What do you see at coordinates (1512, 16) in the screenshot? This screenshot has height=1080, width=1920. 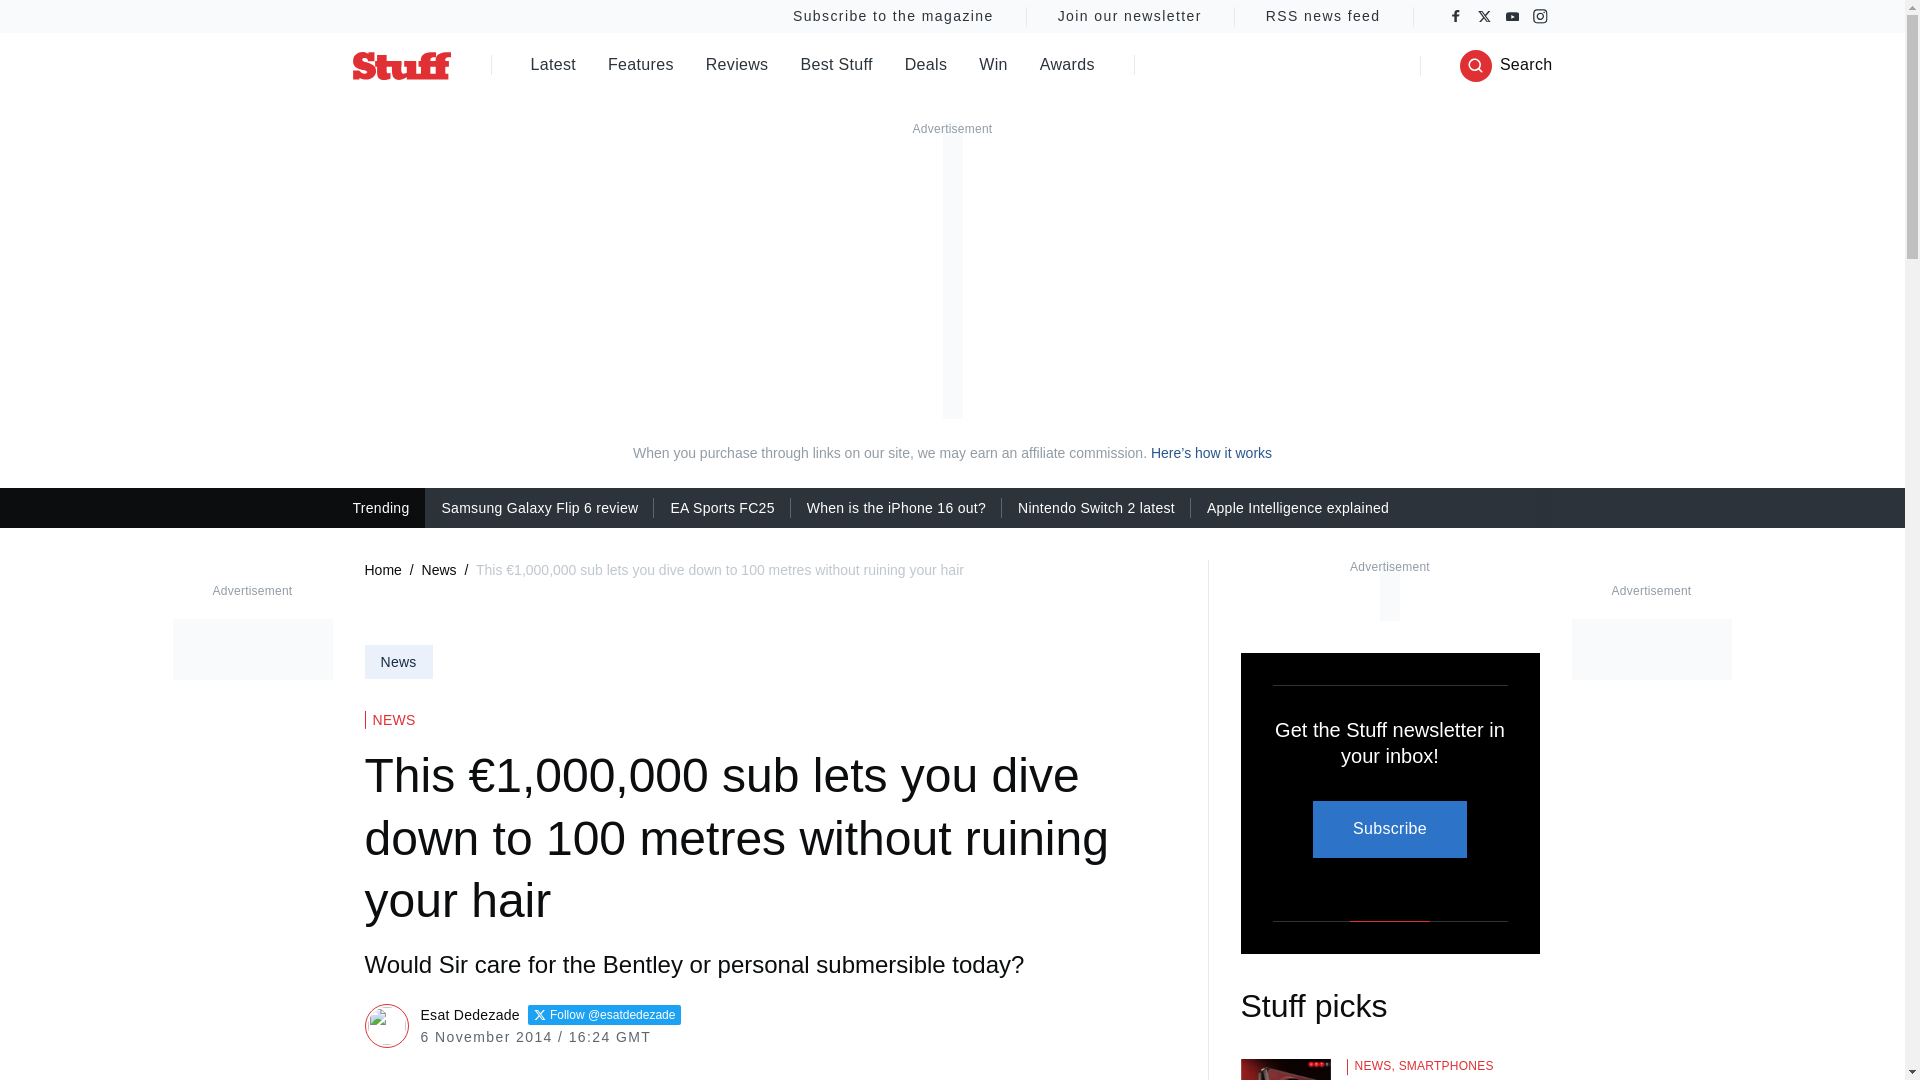 I see `YouTube` at bounding box center [1512, 16].